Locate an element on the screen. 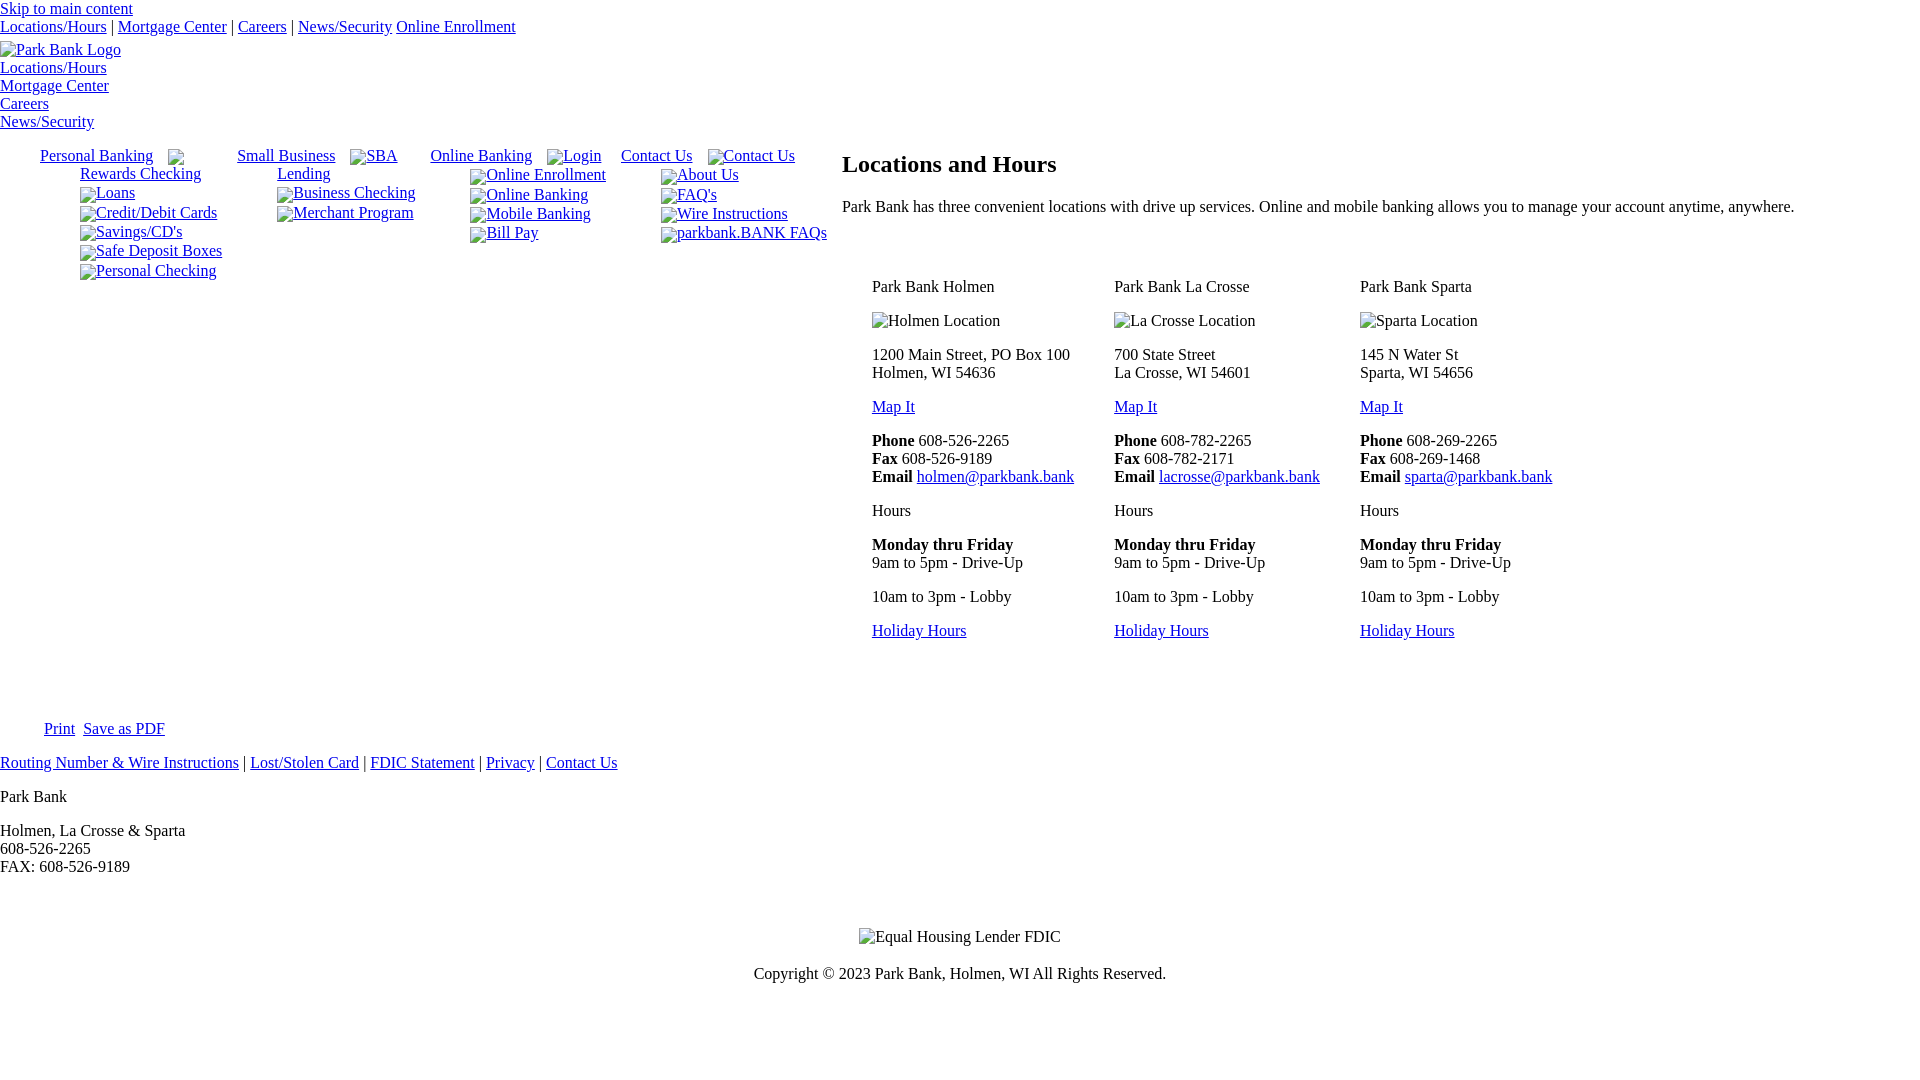 This screenshot has width=1920, height=1080. Business Checking is located at coordinates (354, 193).